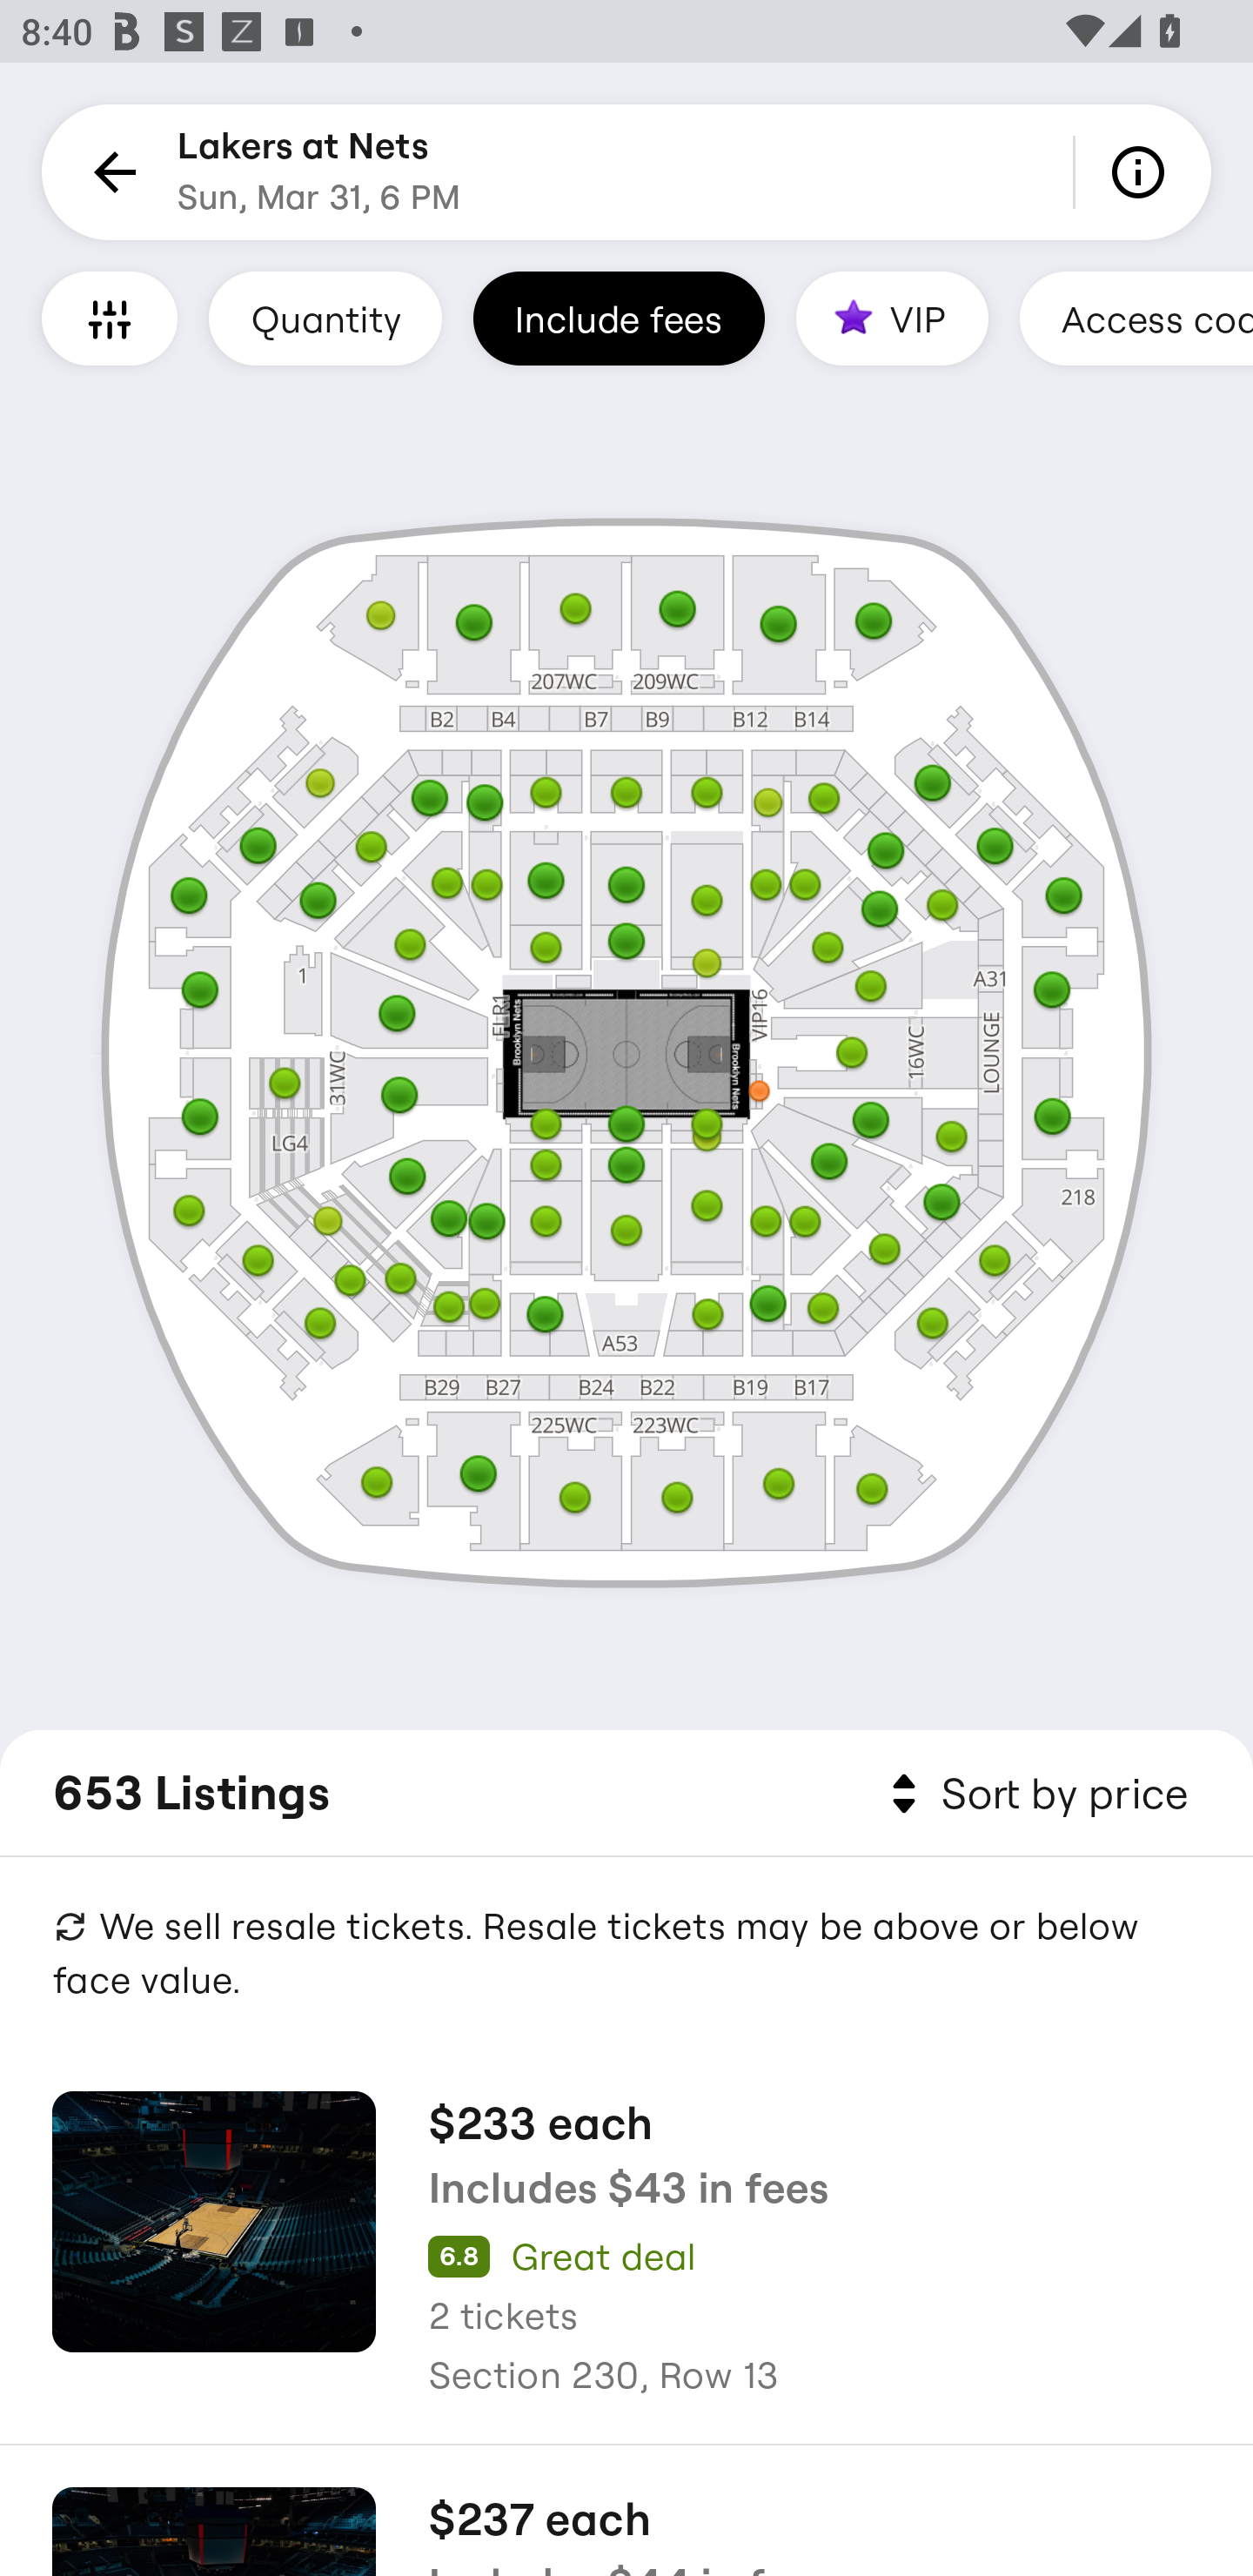 The image size is (1253, 2576). Describe the element at coordinates (1143, 172) in the screenshot. I see `Info` at that location.